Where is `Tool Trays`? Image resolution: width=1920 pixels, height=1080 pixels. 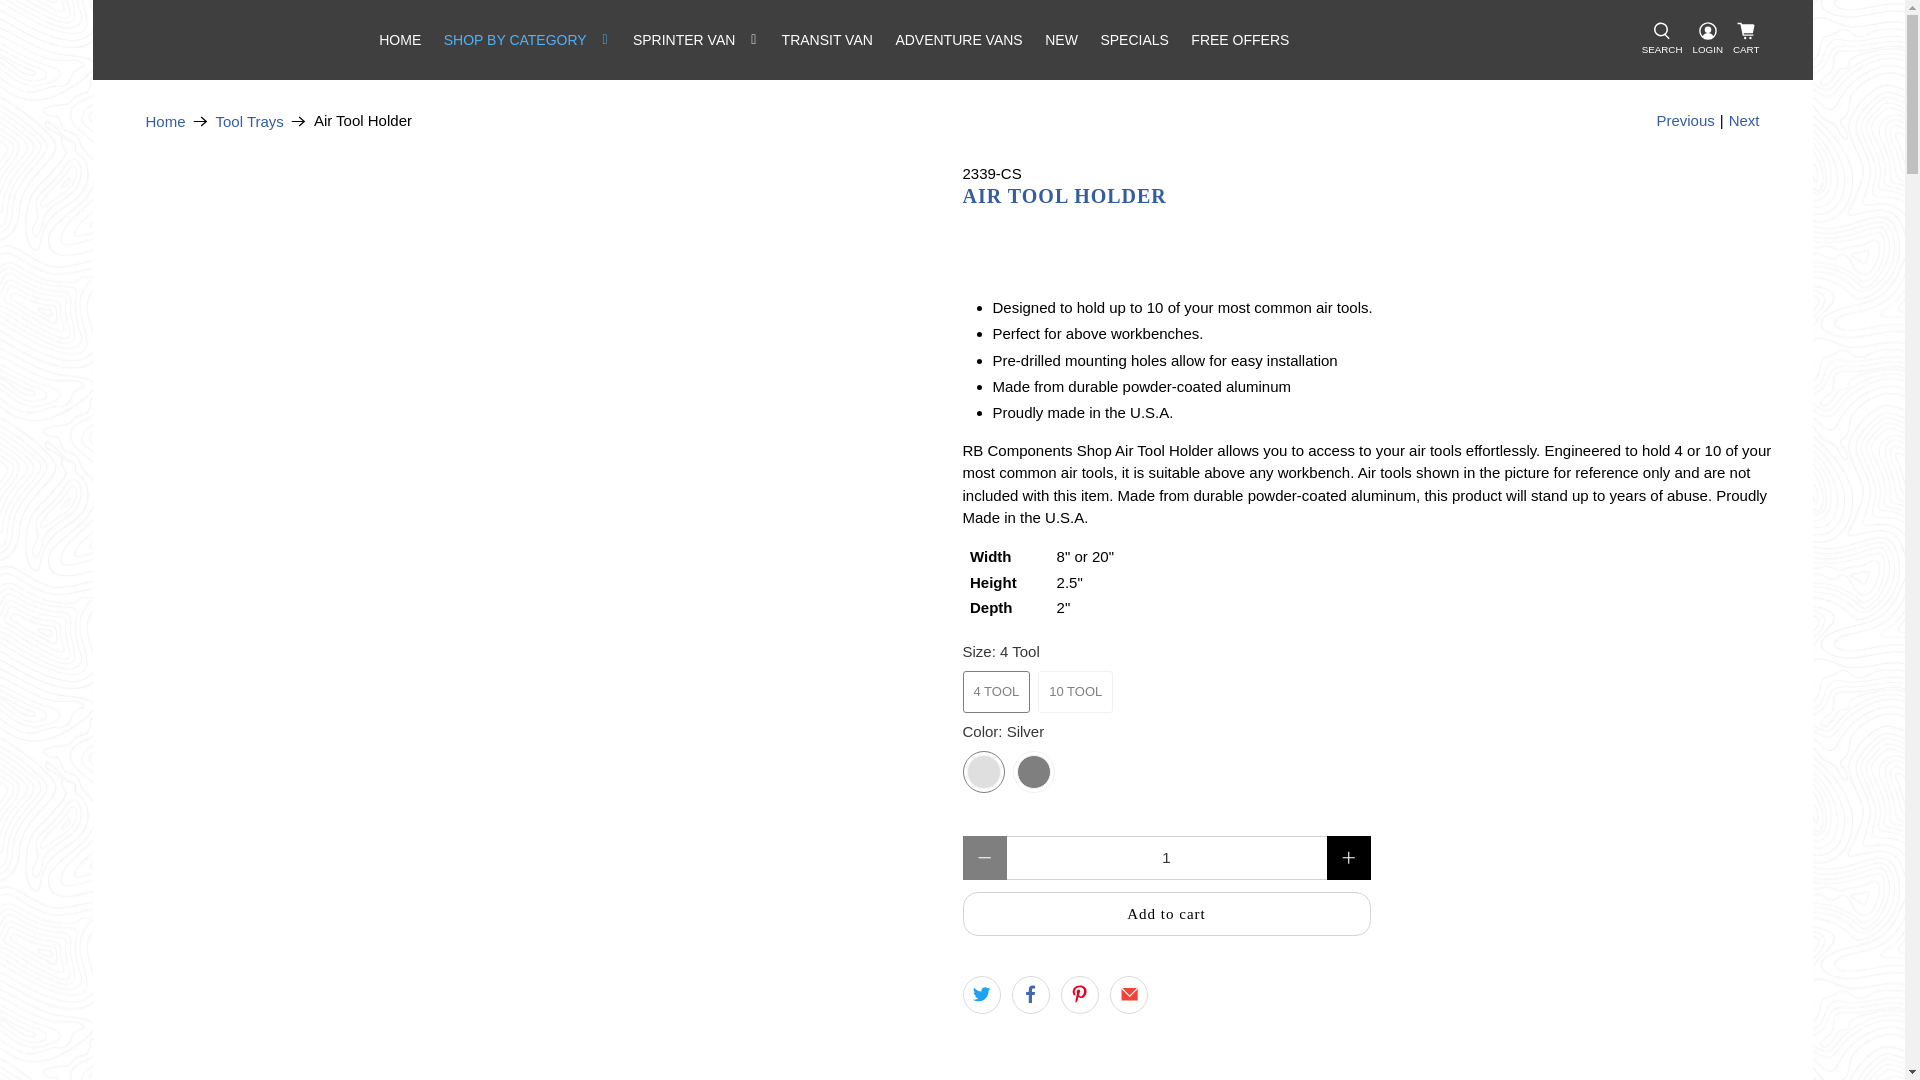
Tool Trays is located at coordinates (250, 121).